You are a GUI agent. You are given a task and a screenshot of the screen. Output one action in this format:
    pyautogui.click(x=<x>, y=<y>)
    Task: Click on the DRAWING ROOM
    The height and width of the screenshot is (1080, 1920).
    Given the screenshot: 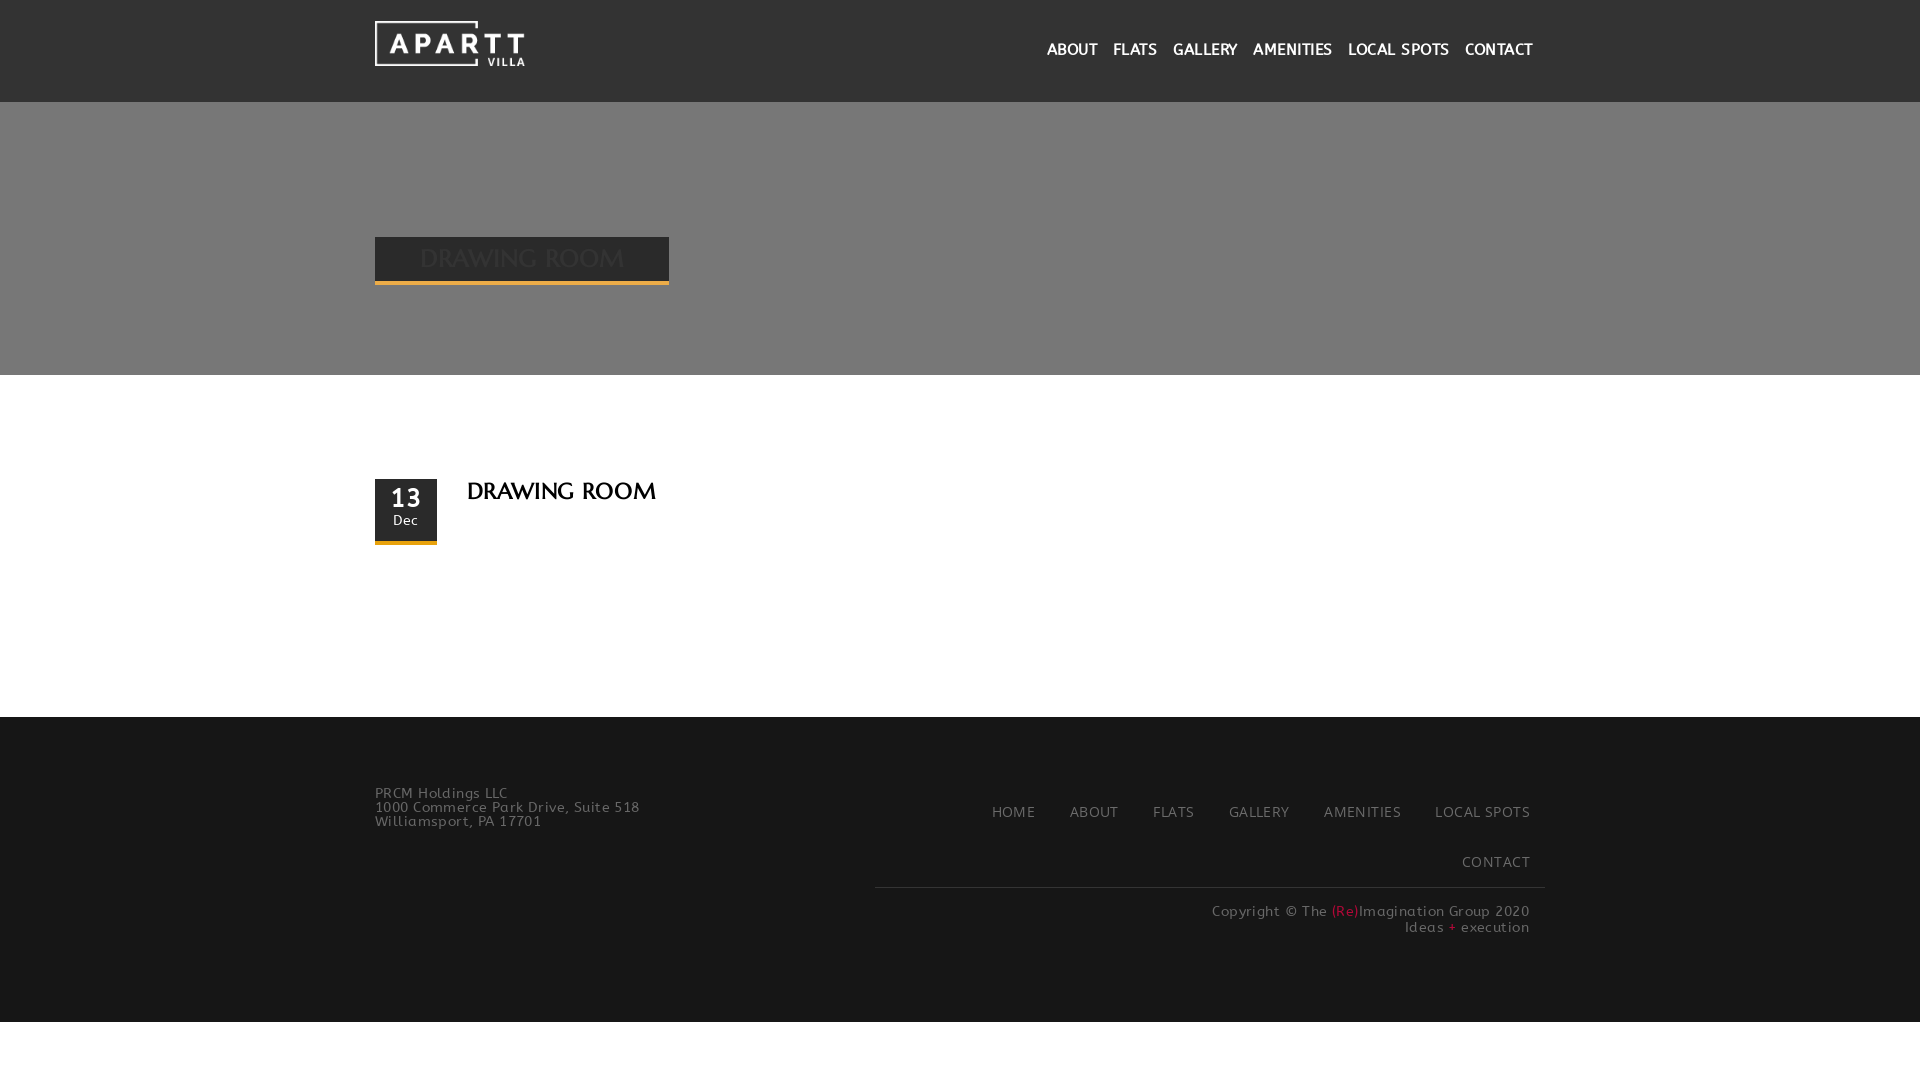 What is the action you would take?
    pyautogui.click(x=560, y=492)
    